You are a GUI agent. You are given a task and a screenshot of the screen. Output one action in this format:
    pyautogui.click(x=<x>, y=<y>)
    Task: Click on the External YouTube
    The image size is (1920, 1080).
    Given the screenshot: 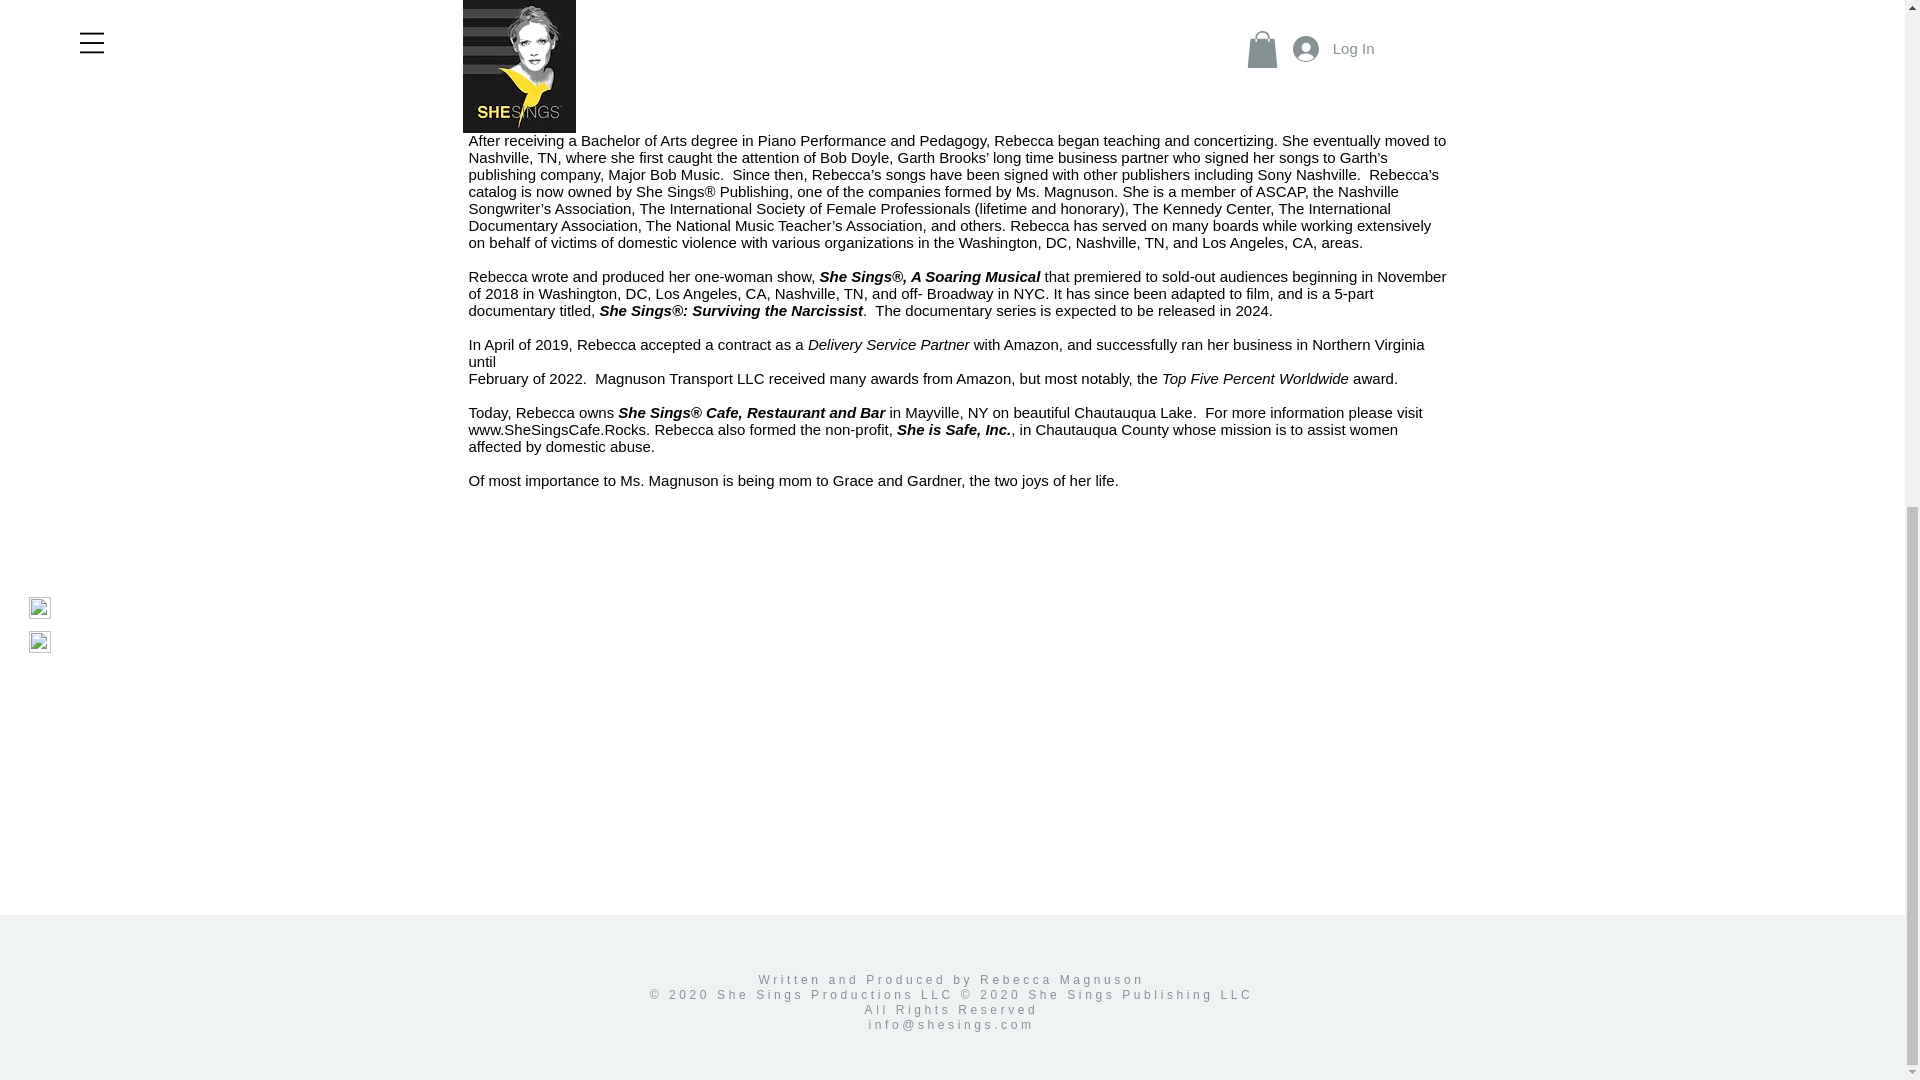 What is the action you would take?
    pyautogui.click(x=702, y=776)
    